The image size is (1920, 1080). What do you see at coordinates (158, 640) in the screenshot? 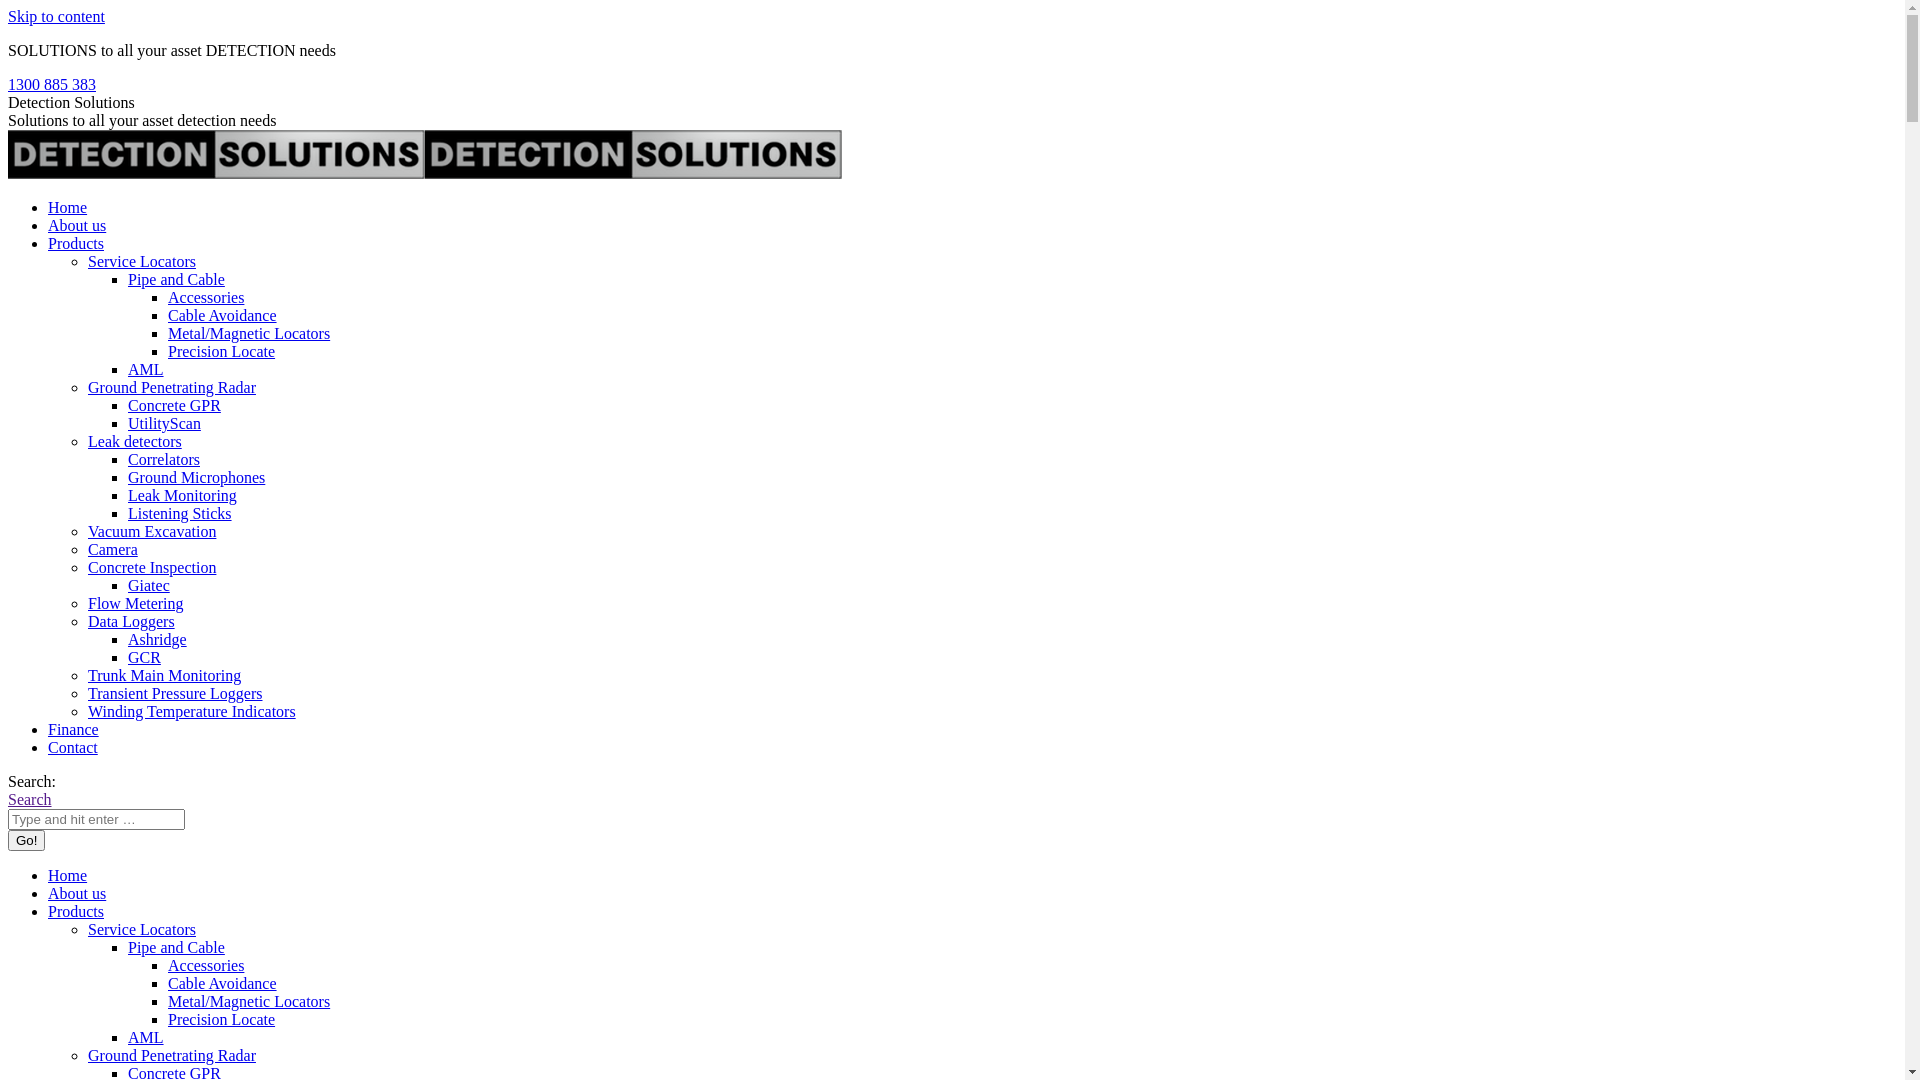
I see `Ashridge` at bounding box center [158, 640].